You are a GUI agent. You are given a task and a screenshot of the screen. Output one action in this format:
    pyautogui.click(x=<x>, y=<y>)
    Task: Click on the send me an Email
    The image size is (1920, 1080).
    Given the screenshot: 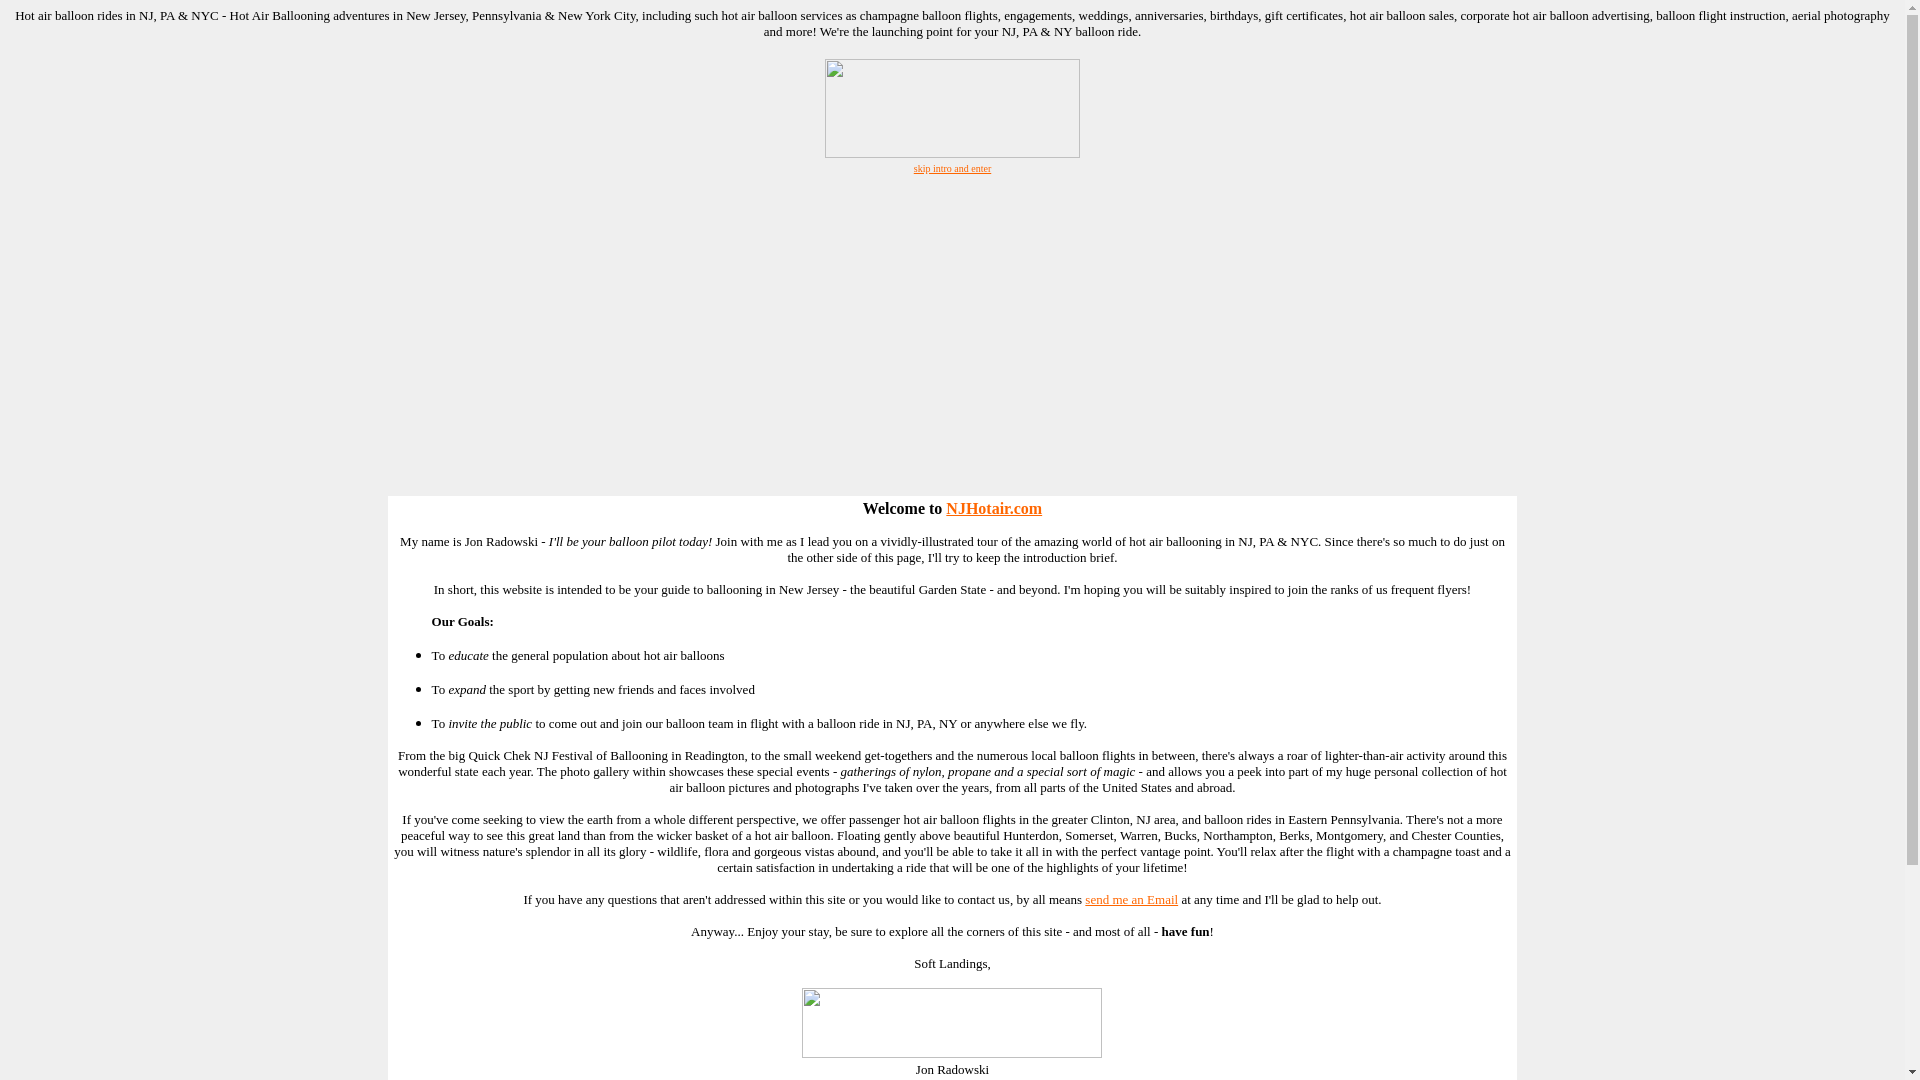 What is the action you would take?
    pyautogui.click(x=1131, y=900)
    